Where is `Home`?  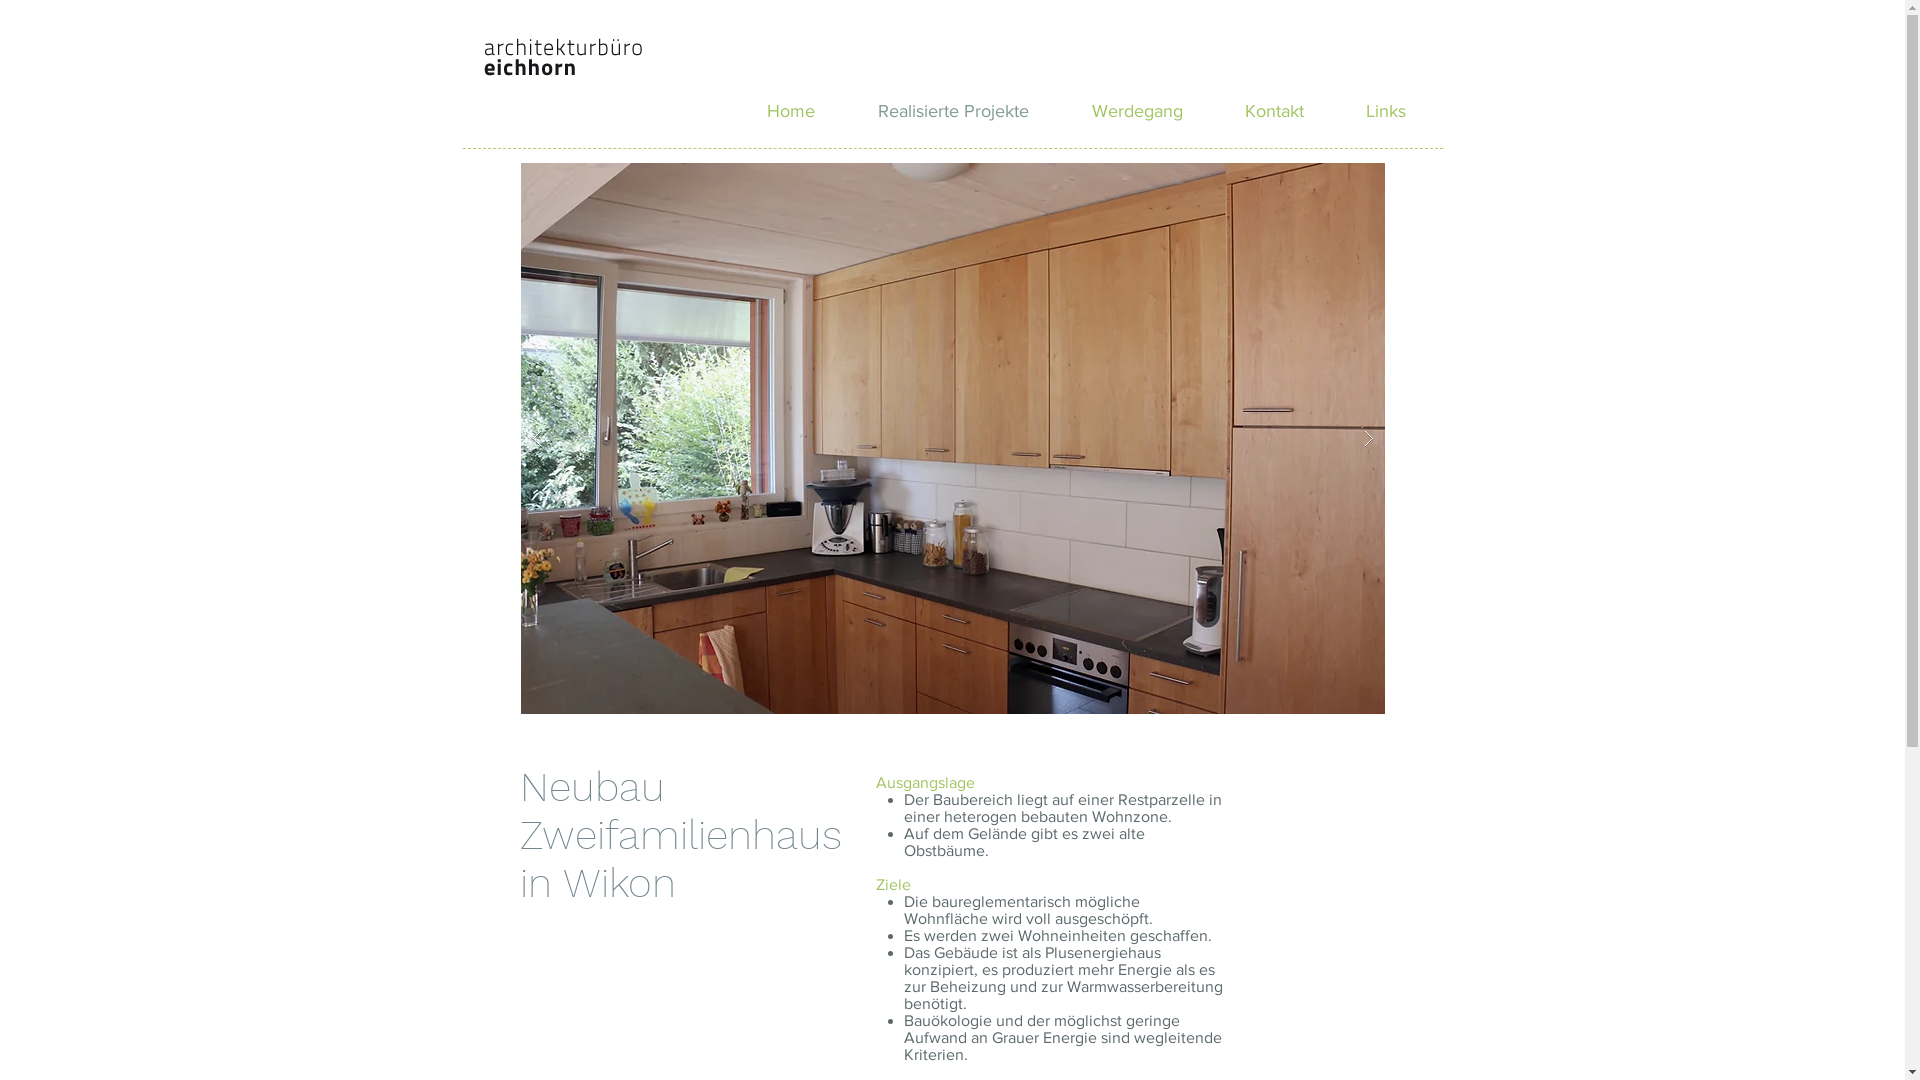 Home is located at coordinates (838, 67).